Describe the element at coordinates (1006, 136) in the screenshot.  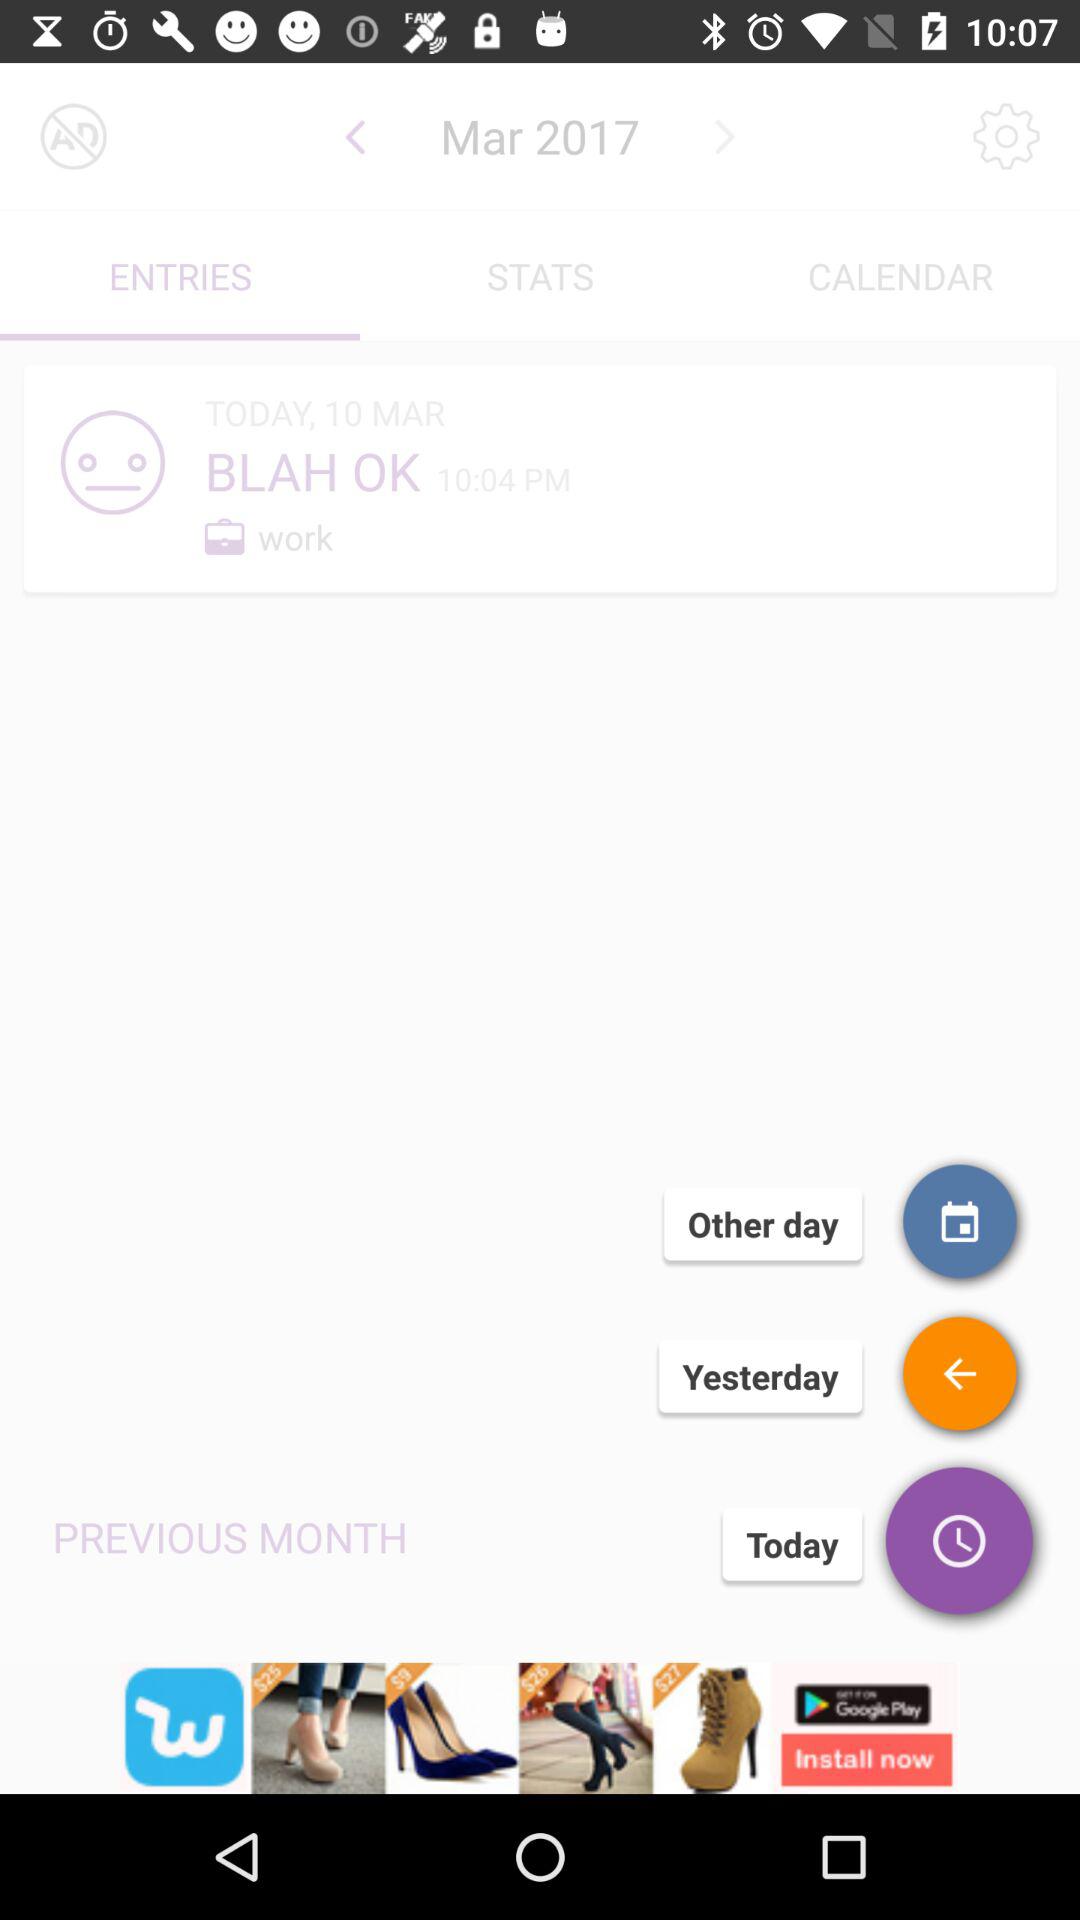
I see `go to setting` at that location.